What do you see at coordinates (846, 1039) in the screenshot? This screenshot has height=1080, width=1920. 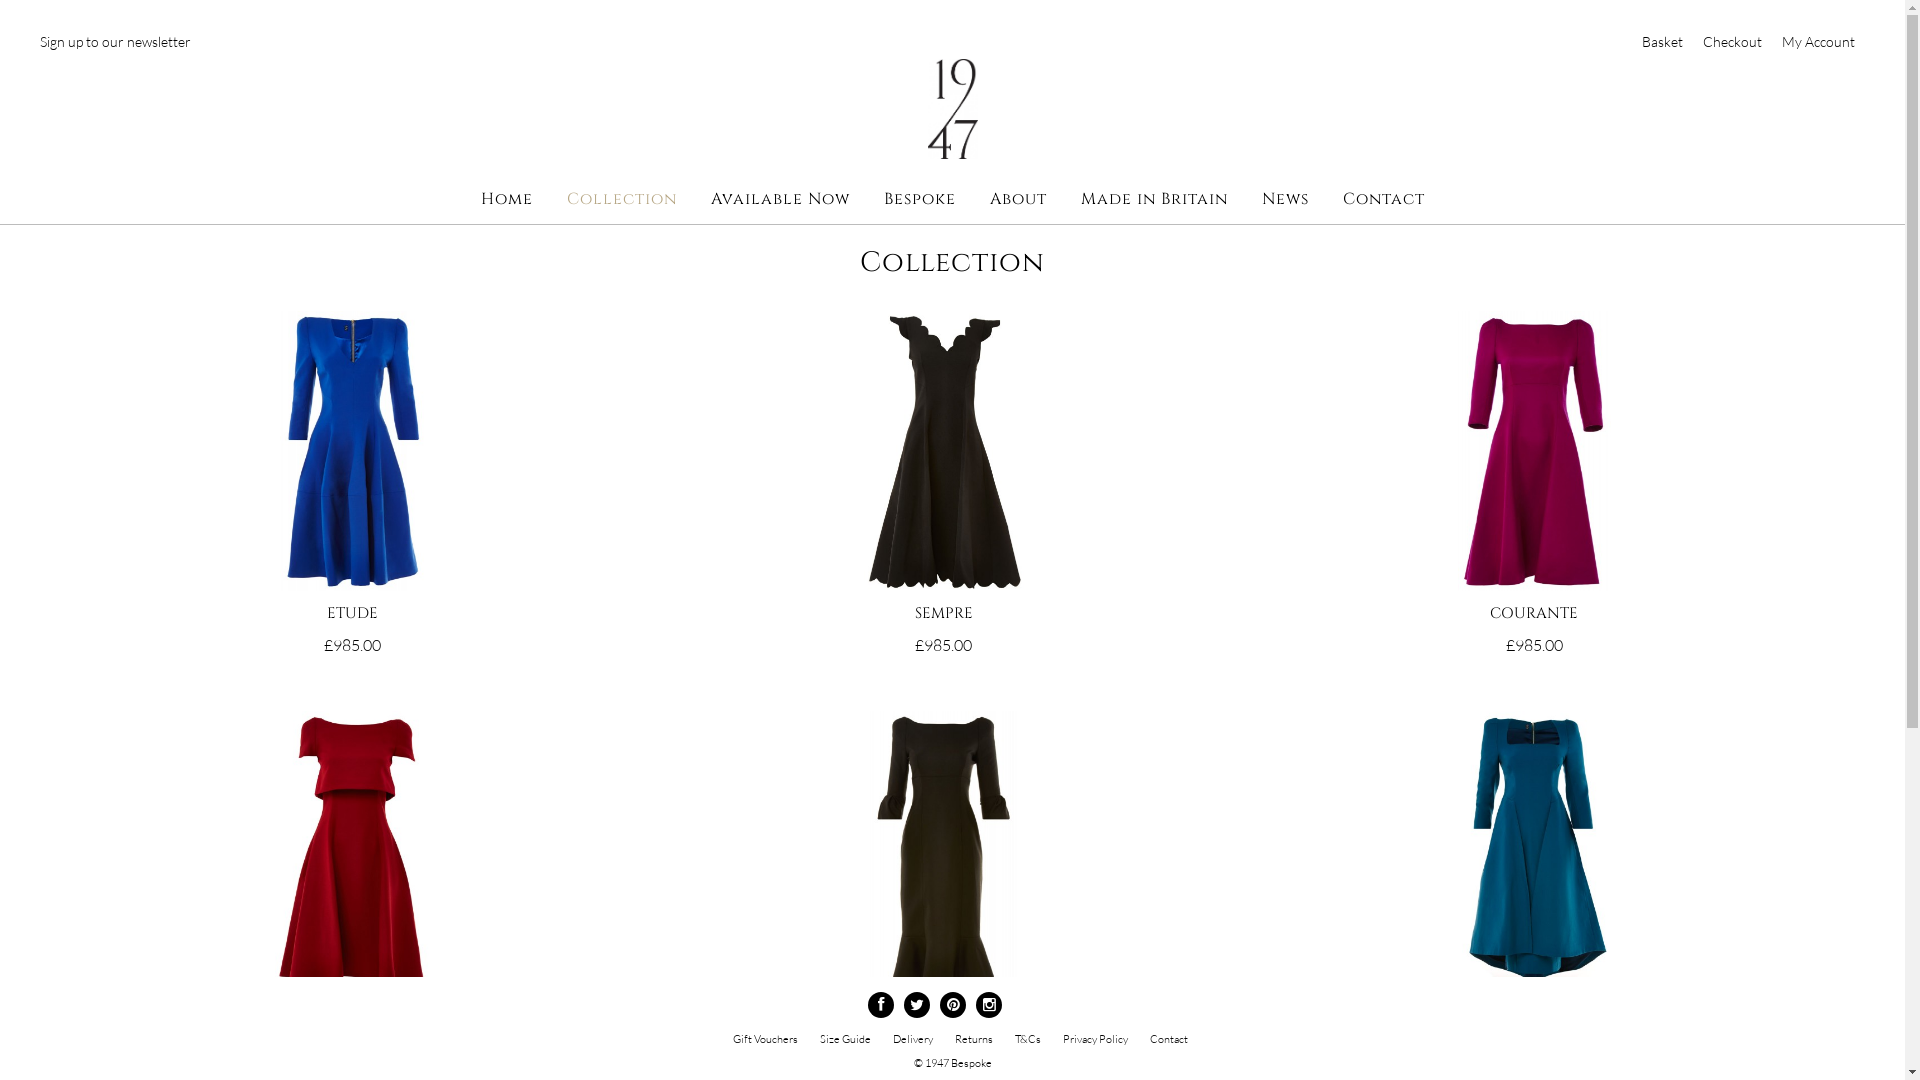 I see `Size Guide` at bounding box center [846, 1039].